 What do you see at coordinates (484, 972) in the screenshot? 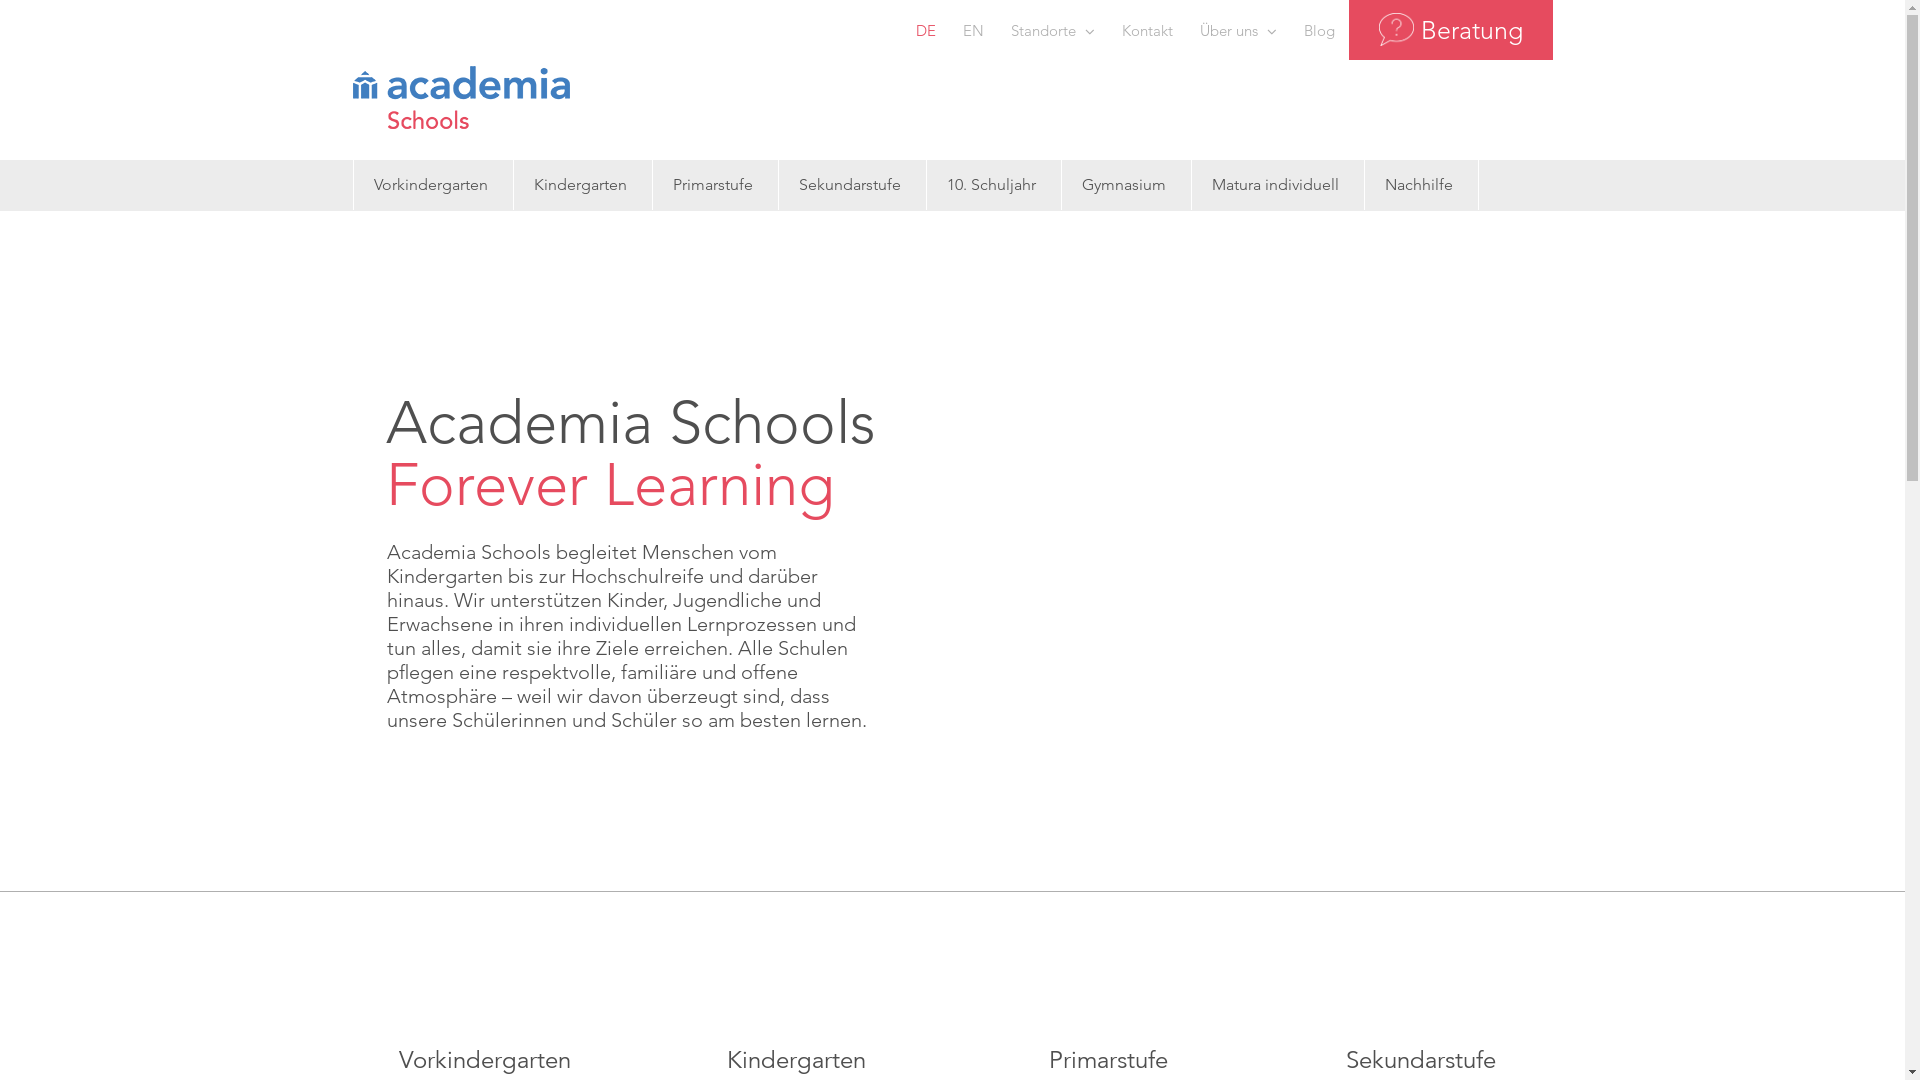
I see `prekindergarten` at bounding box center [484, 972].